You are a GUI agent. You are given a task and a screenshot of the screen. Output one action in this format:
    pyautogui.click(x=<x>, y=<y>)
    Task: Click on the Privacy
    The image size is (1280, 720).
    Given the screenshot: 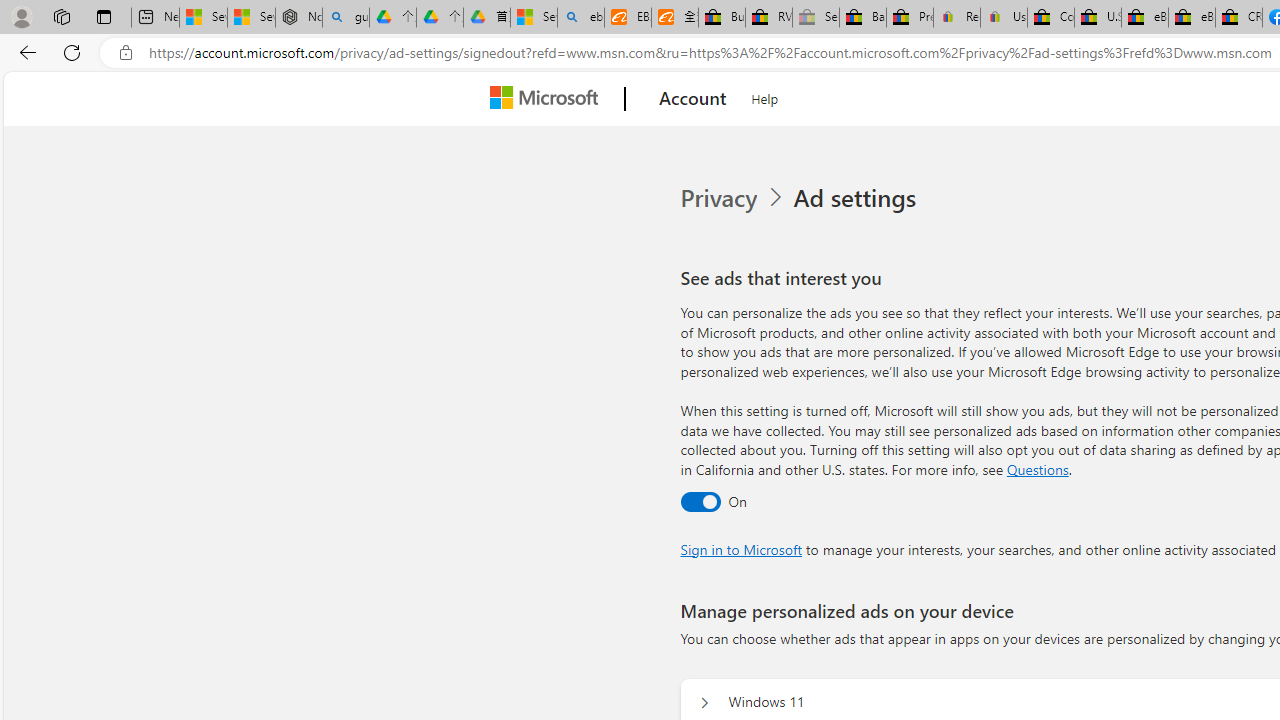 What is the action you would take?
    pyautogui.click(x=734, y=198)
    